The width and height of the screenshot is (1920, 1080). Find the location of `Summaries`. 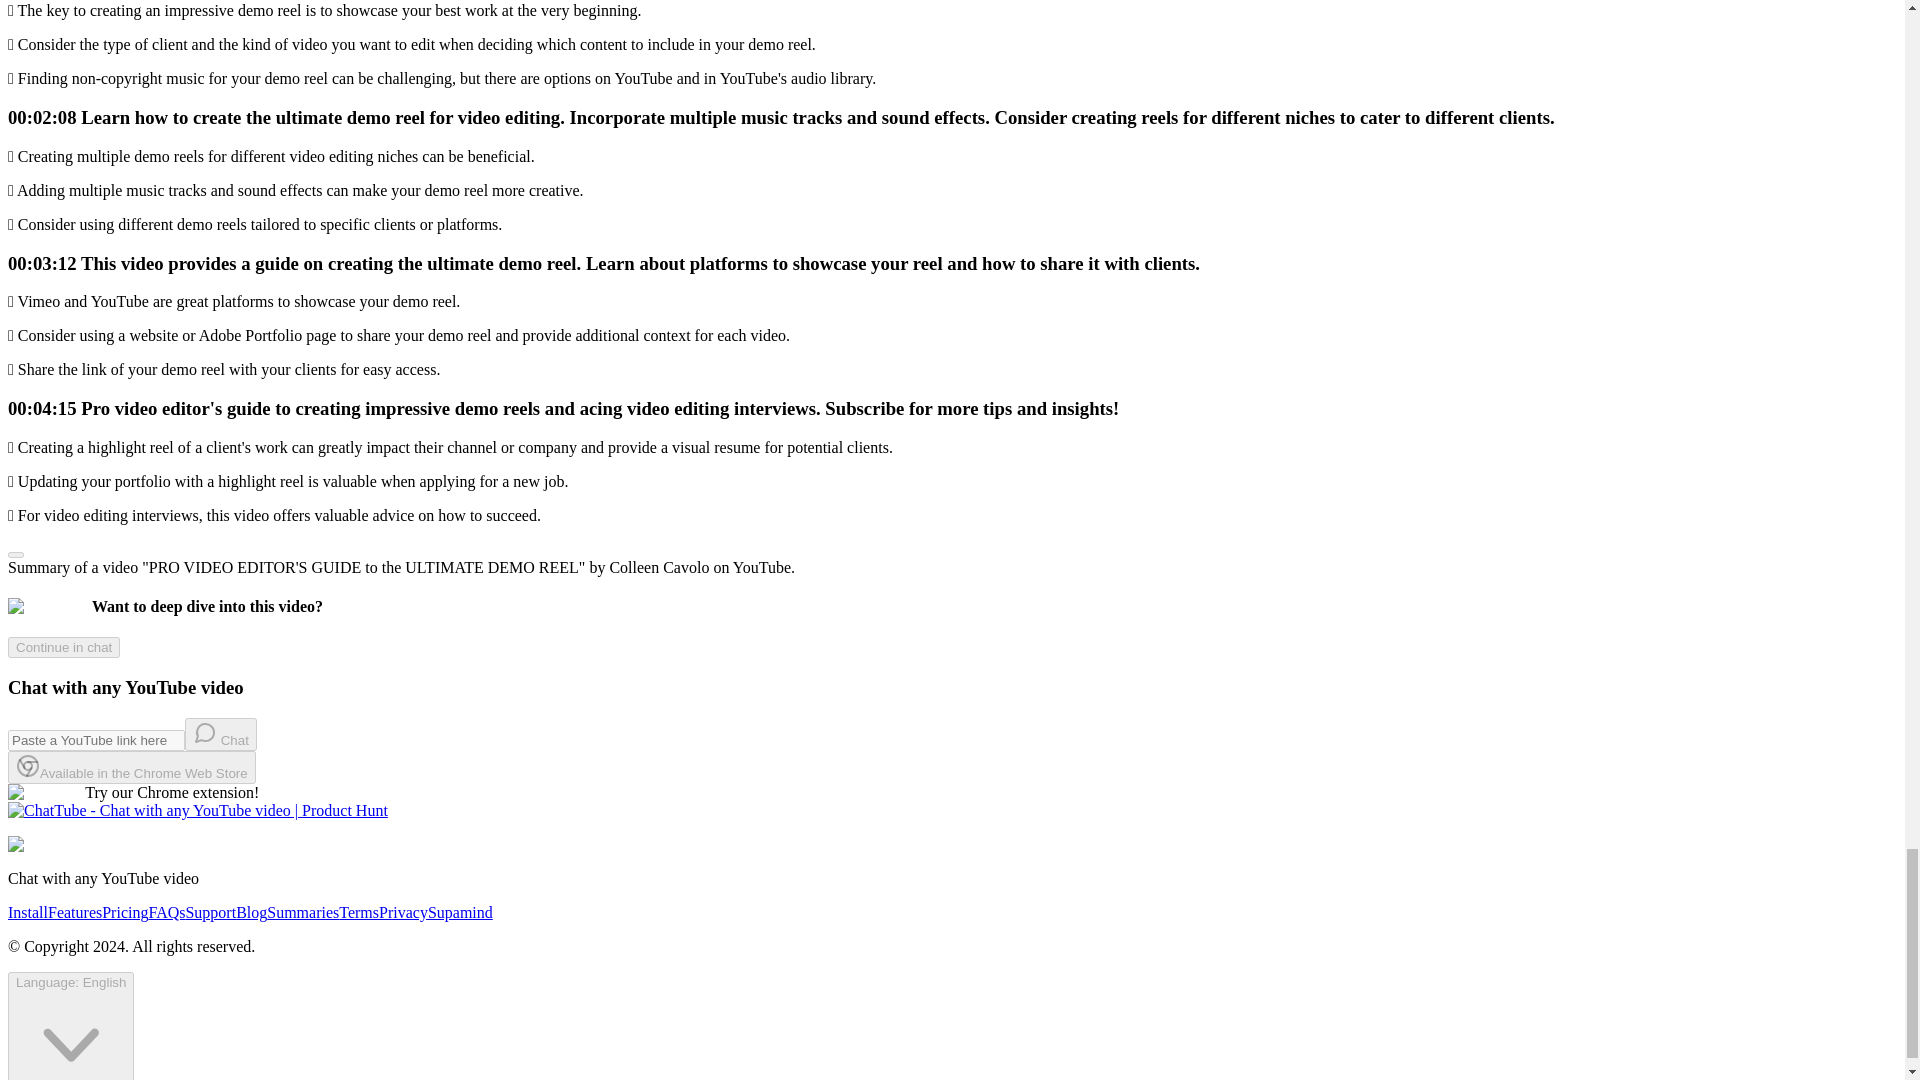

Summaries is located at coordinates (302, 912).